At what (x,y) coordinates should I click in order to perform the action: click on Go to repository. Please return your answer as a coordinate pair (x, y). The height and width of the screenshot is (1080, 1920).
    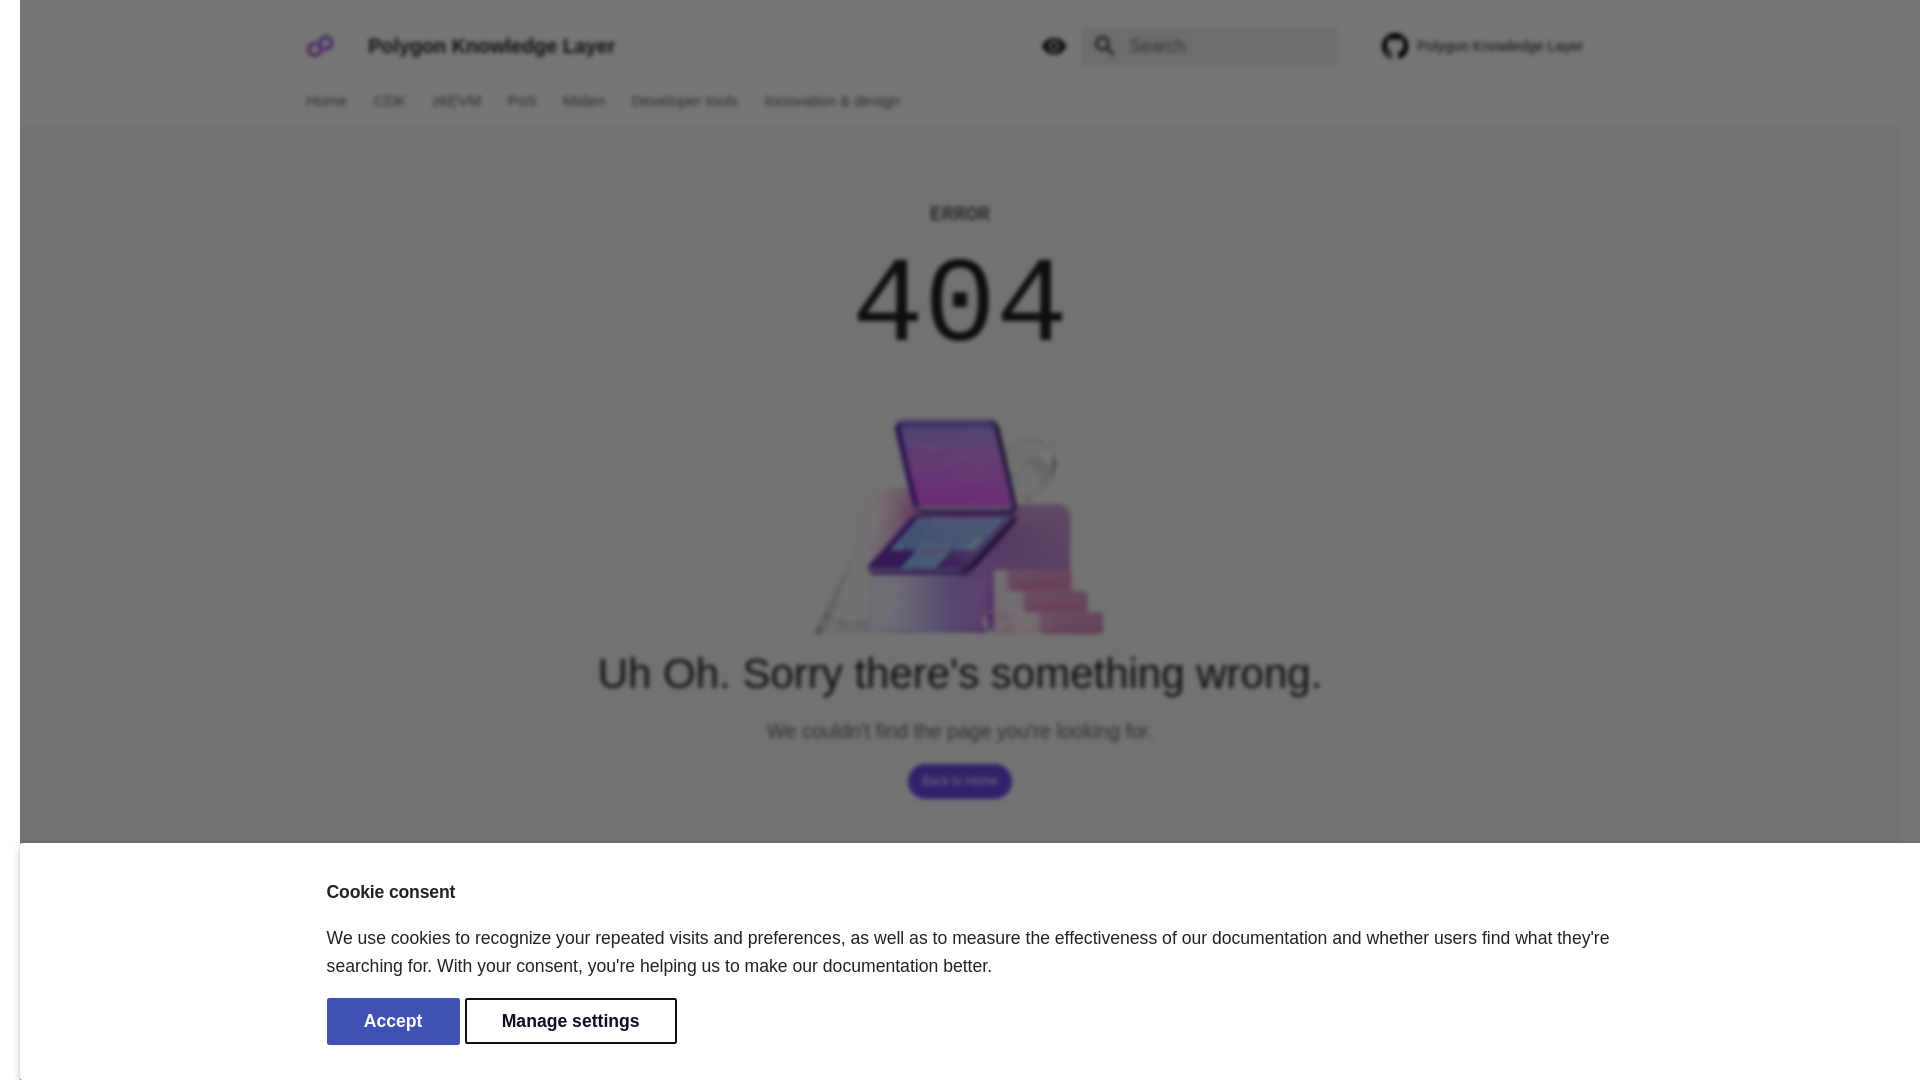
    Looking at the image, I should click on (1497, 46).